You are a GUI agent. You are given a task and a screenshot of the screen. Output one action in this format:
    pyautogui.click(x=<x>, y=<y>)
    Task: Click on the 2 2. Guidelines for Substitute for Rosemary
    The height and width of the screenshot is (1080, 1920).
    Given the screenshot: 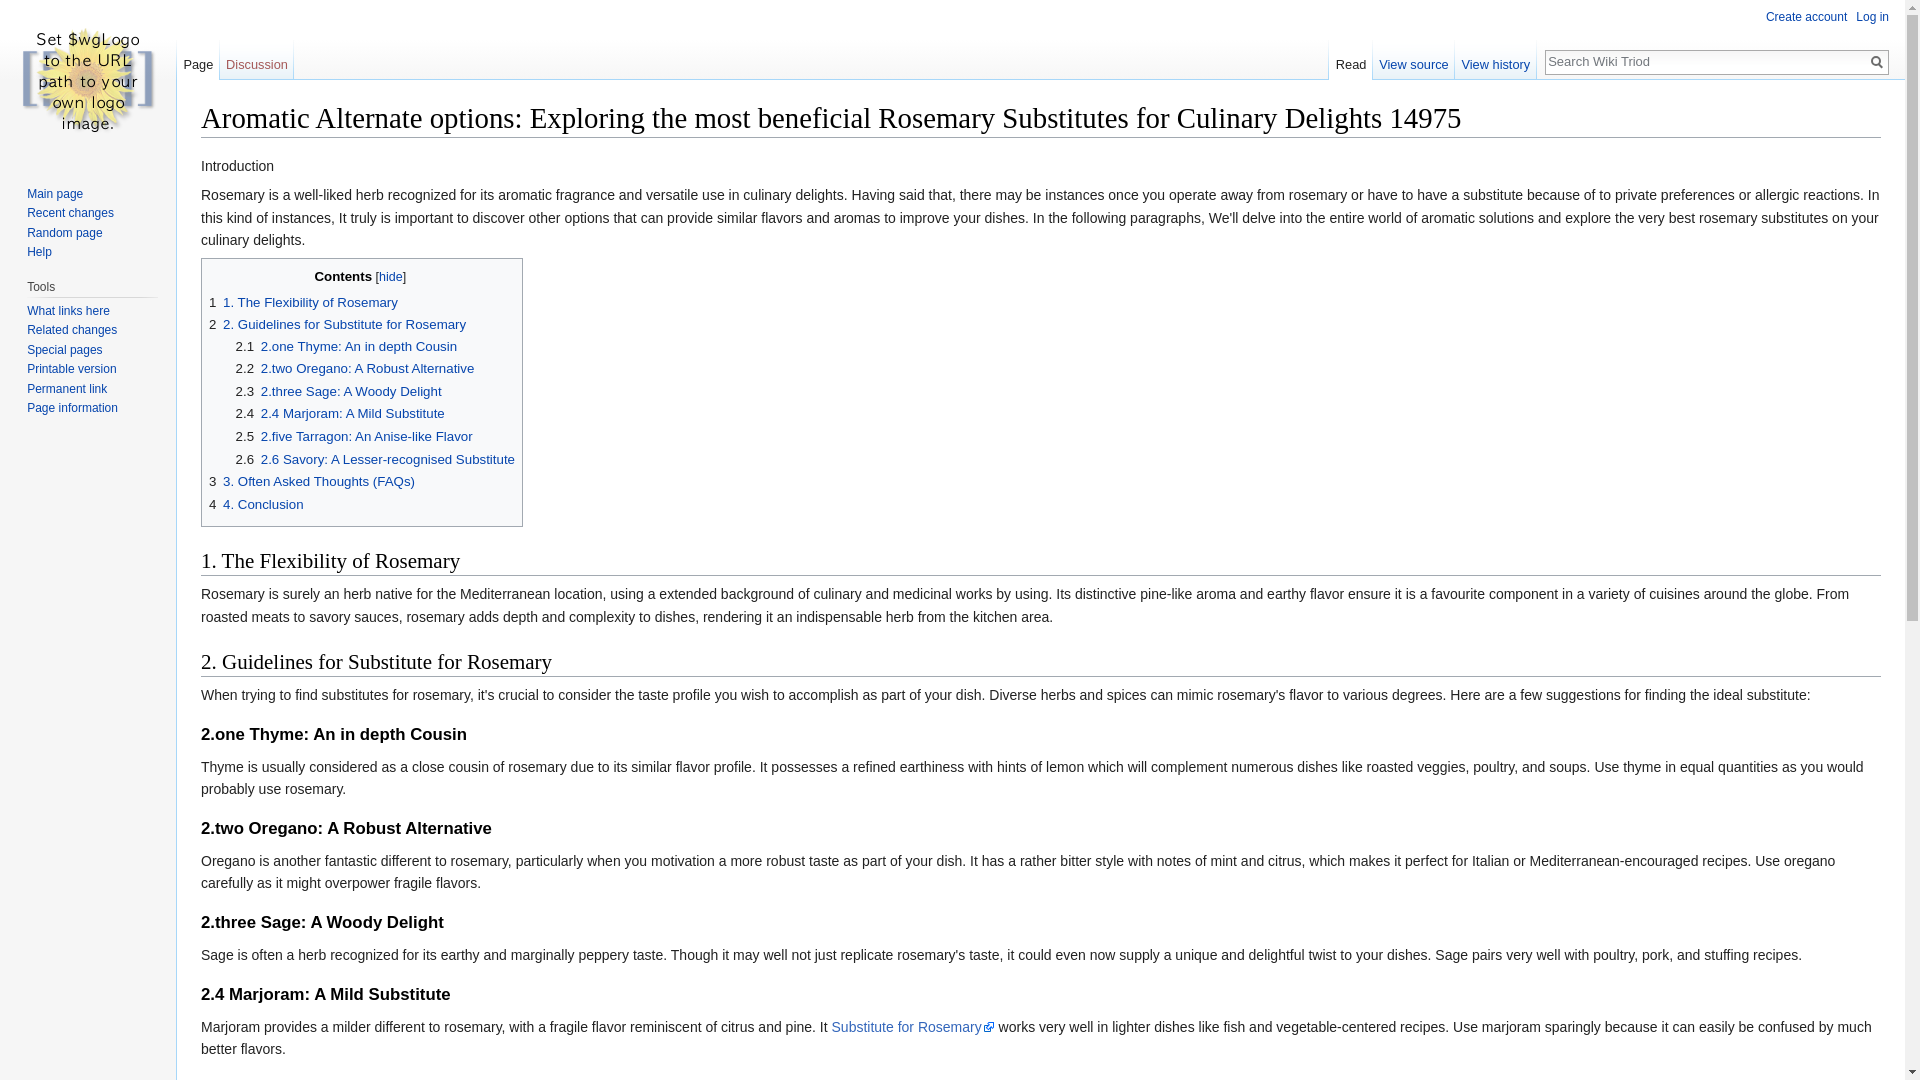 What is the action you would take?
    pyautogui.click(x=338, y=324)
    